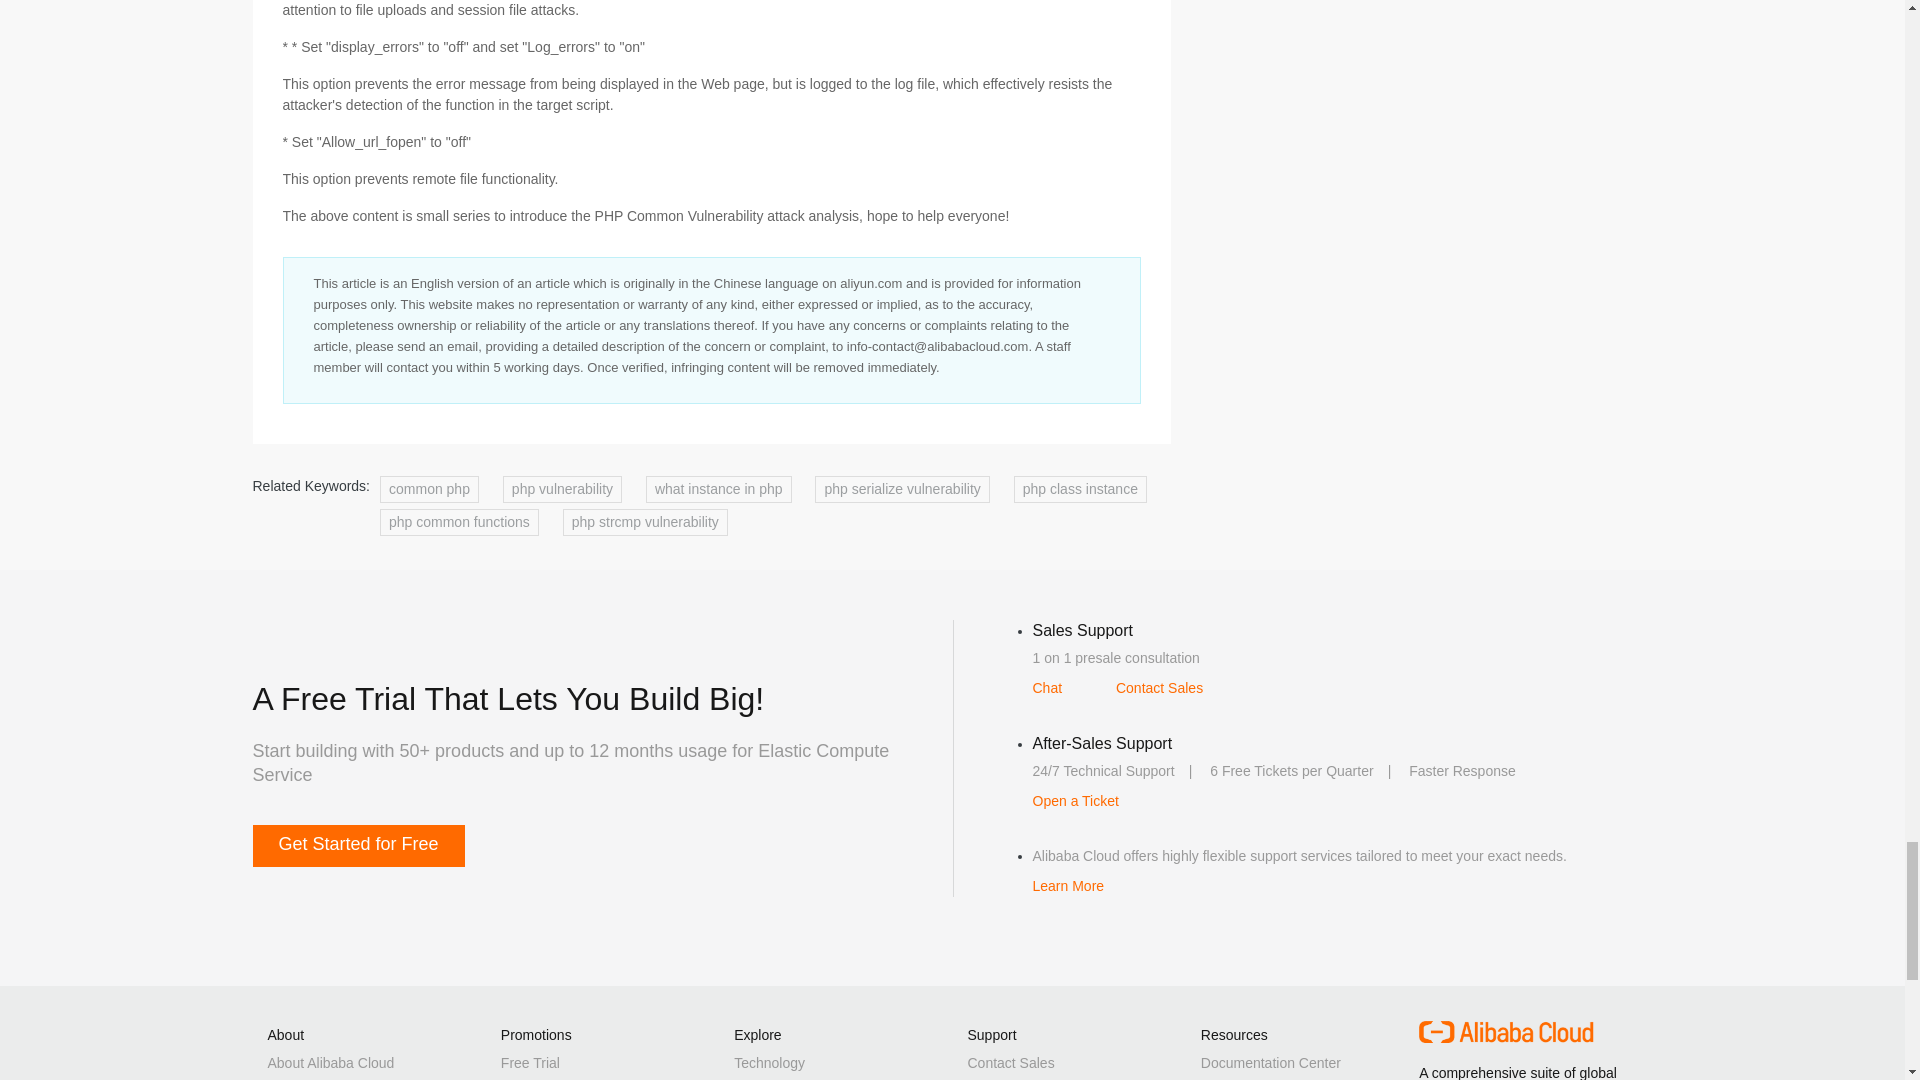 Image resolution: width=1920 pixels, height=1080 pixels. I want to click on what instance in php, so click(718, 490).